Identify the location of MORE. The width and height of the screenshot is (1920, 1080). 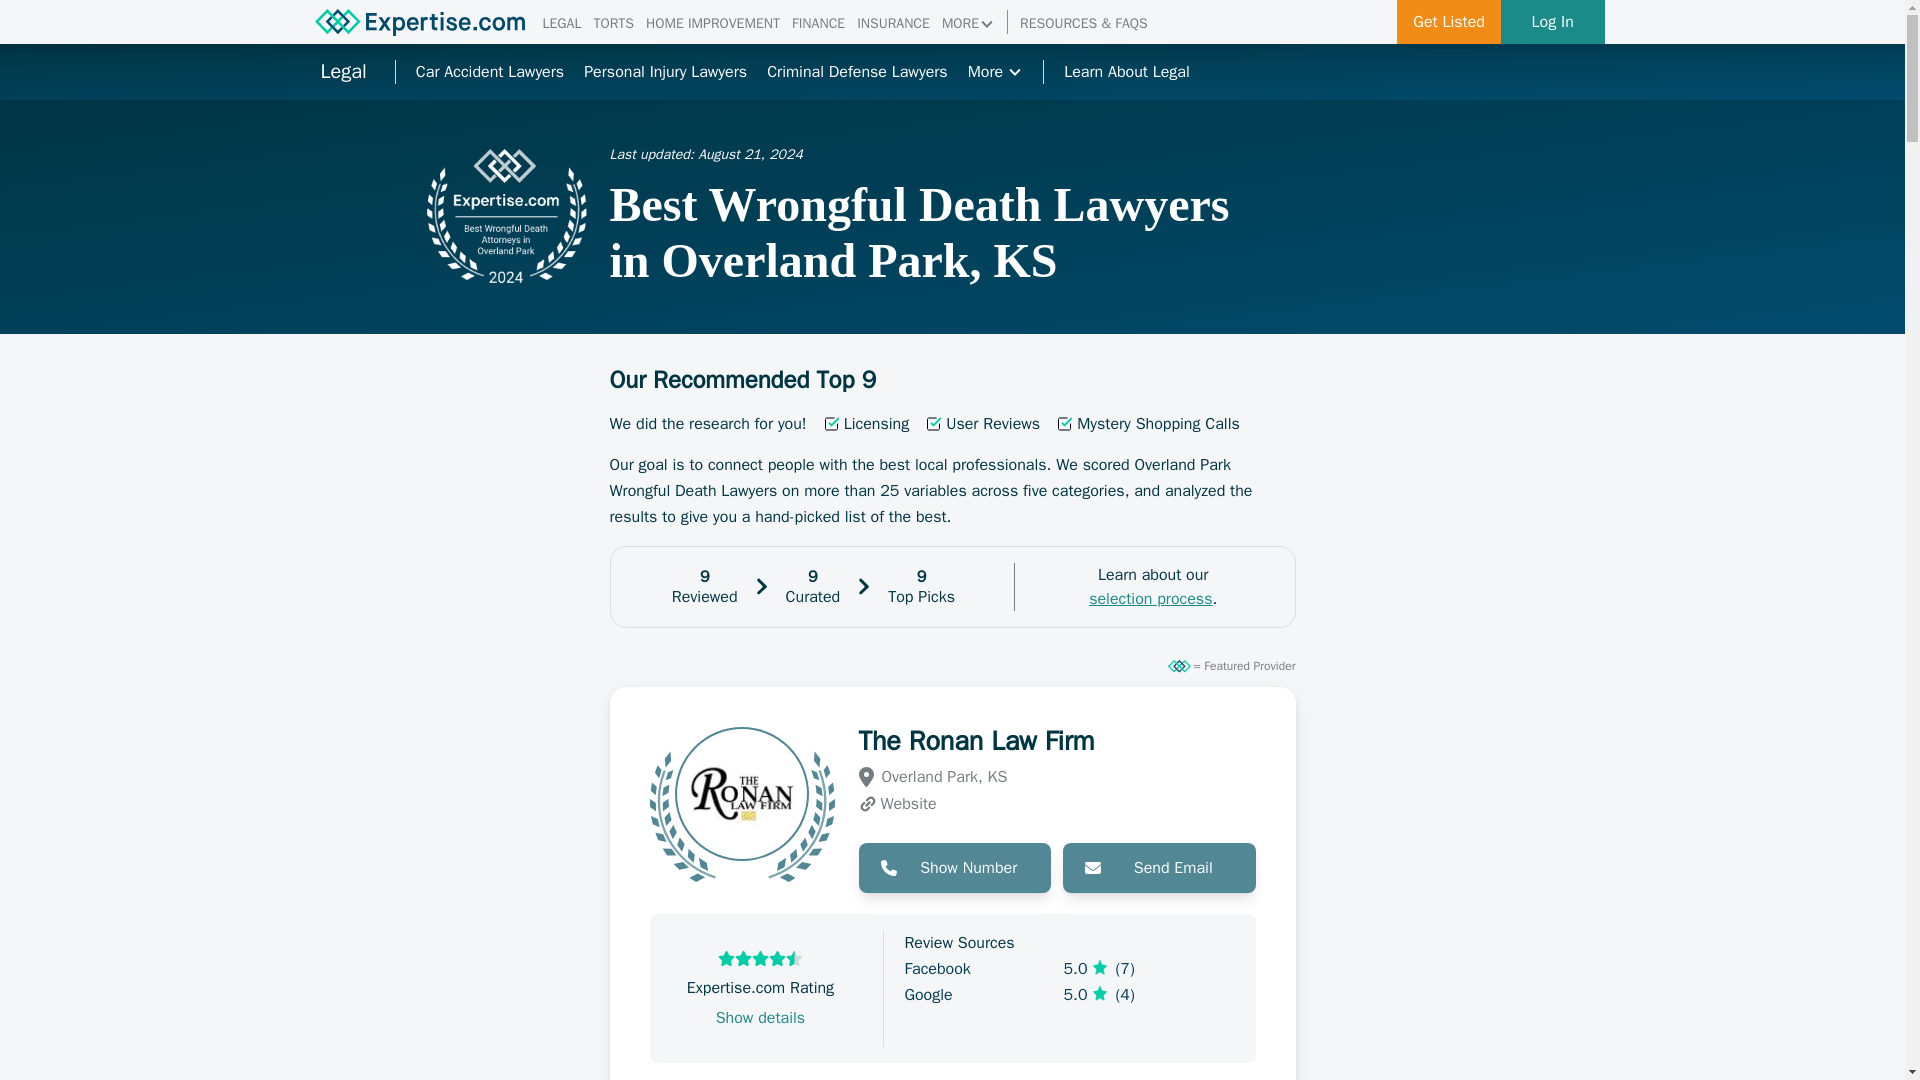
(968, 24).